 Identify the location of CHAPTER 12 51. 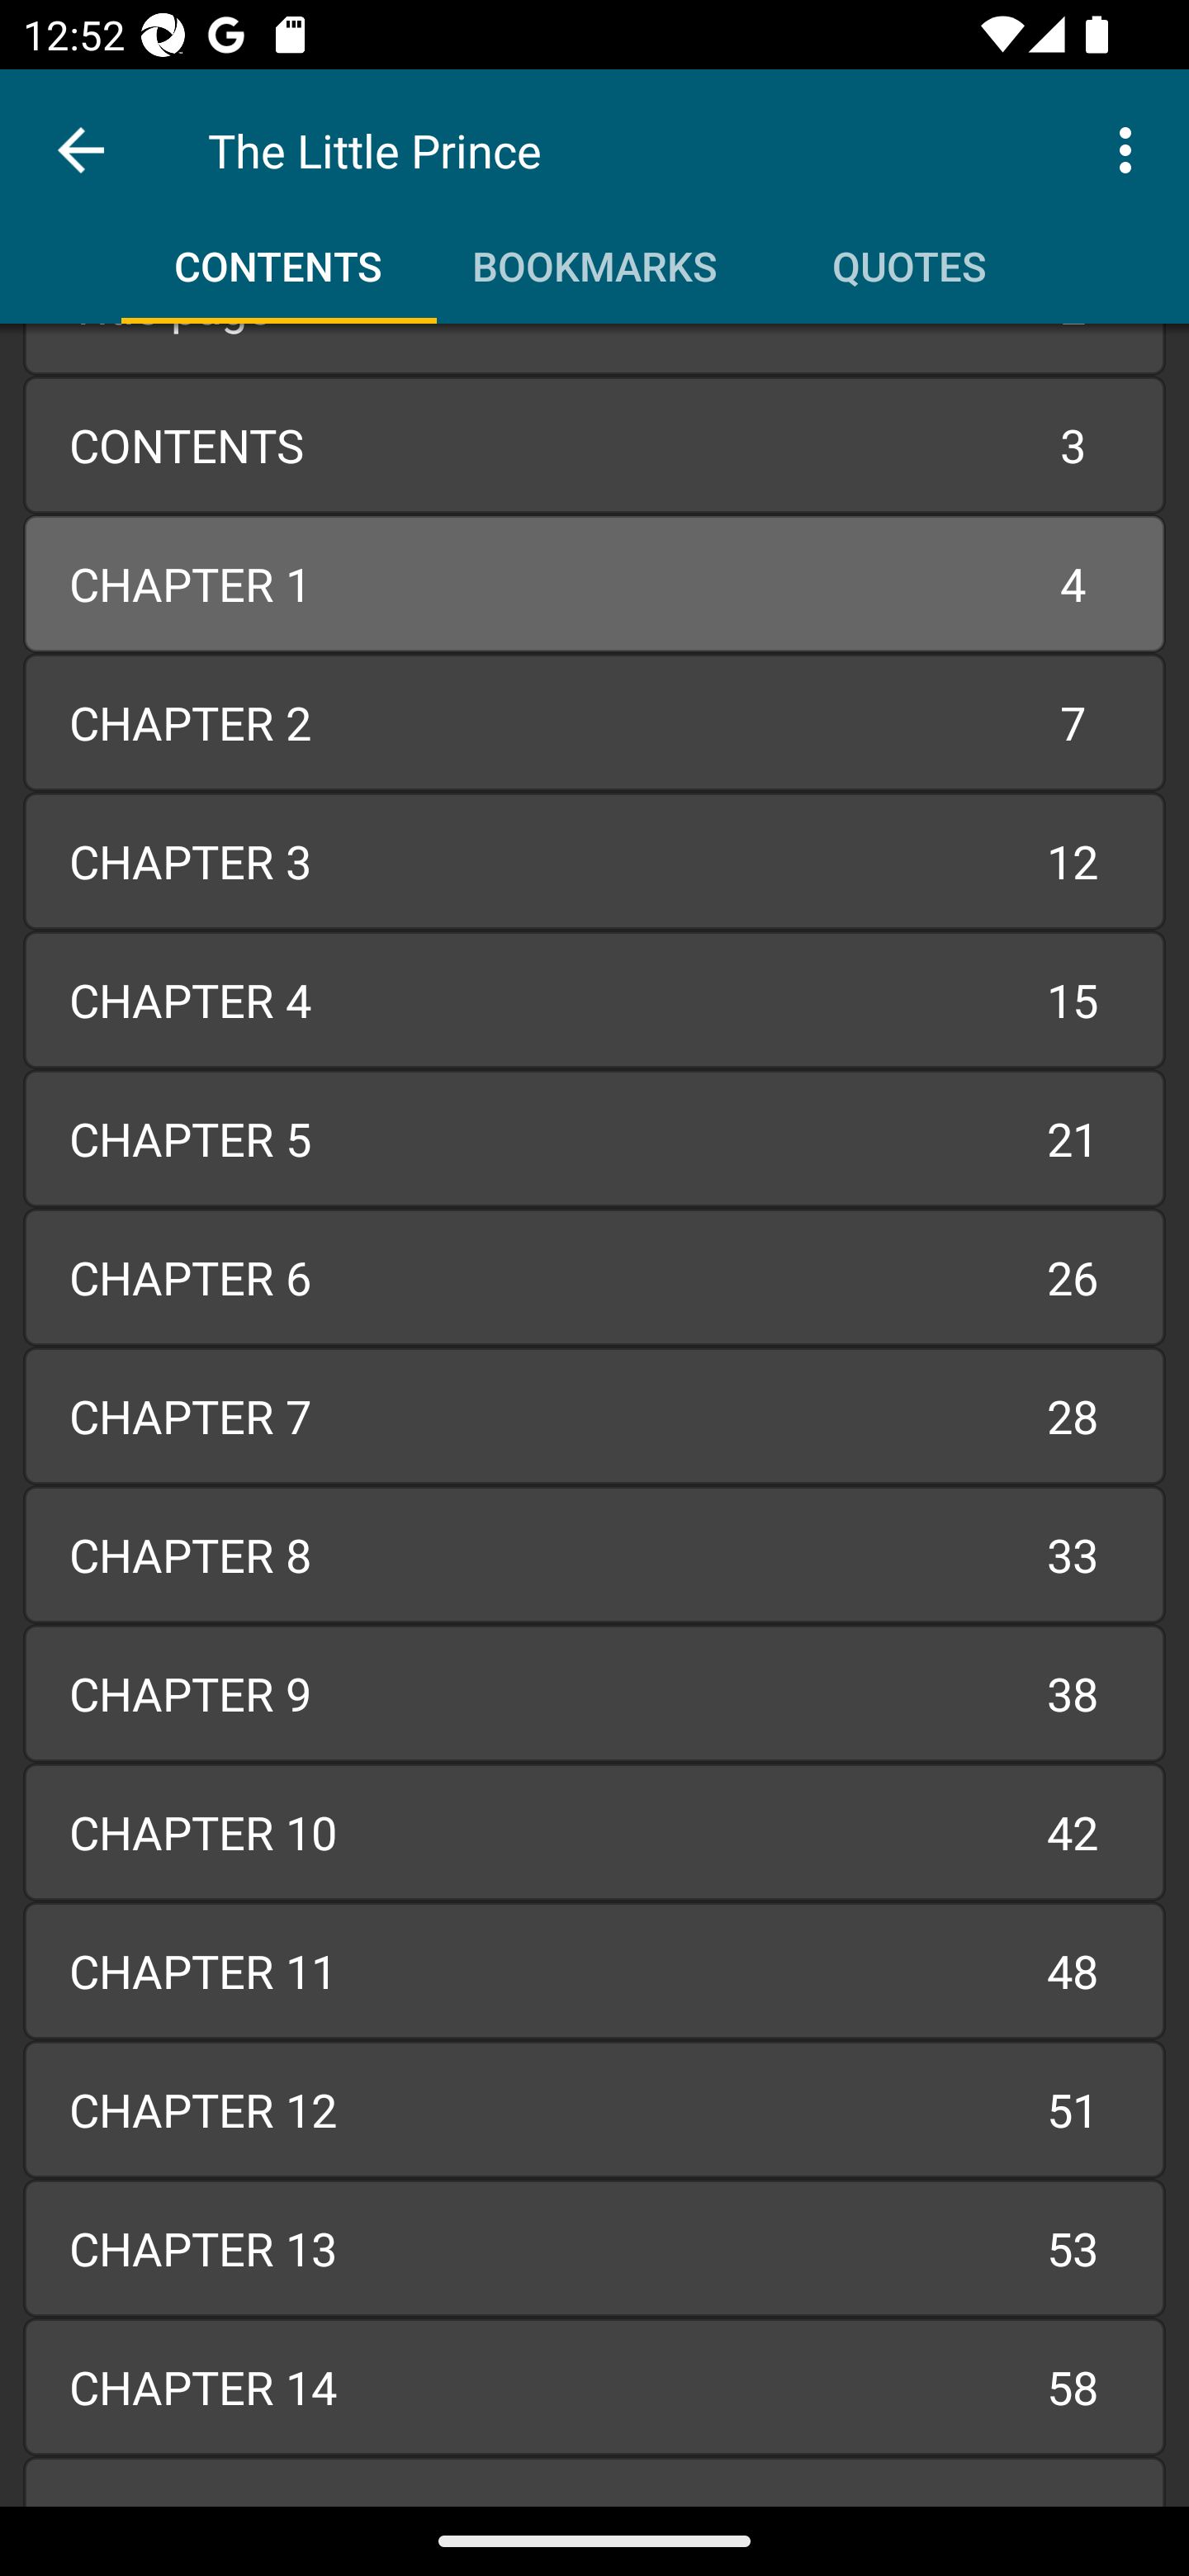
(594, 2110).